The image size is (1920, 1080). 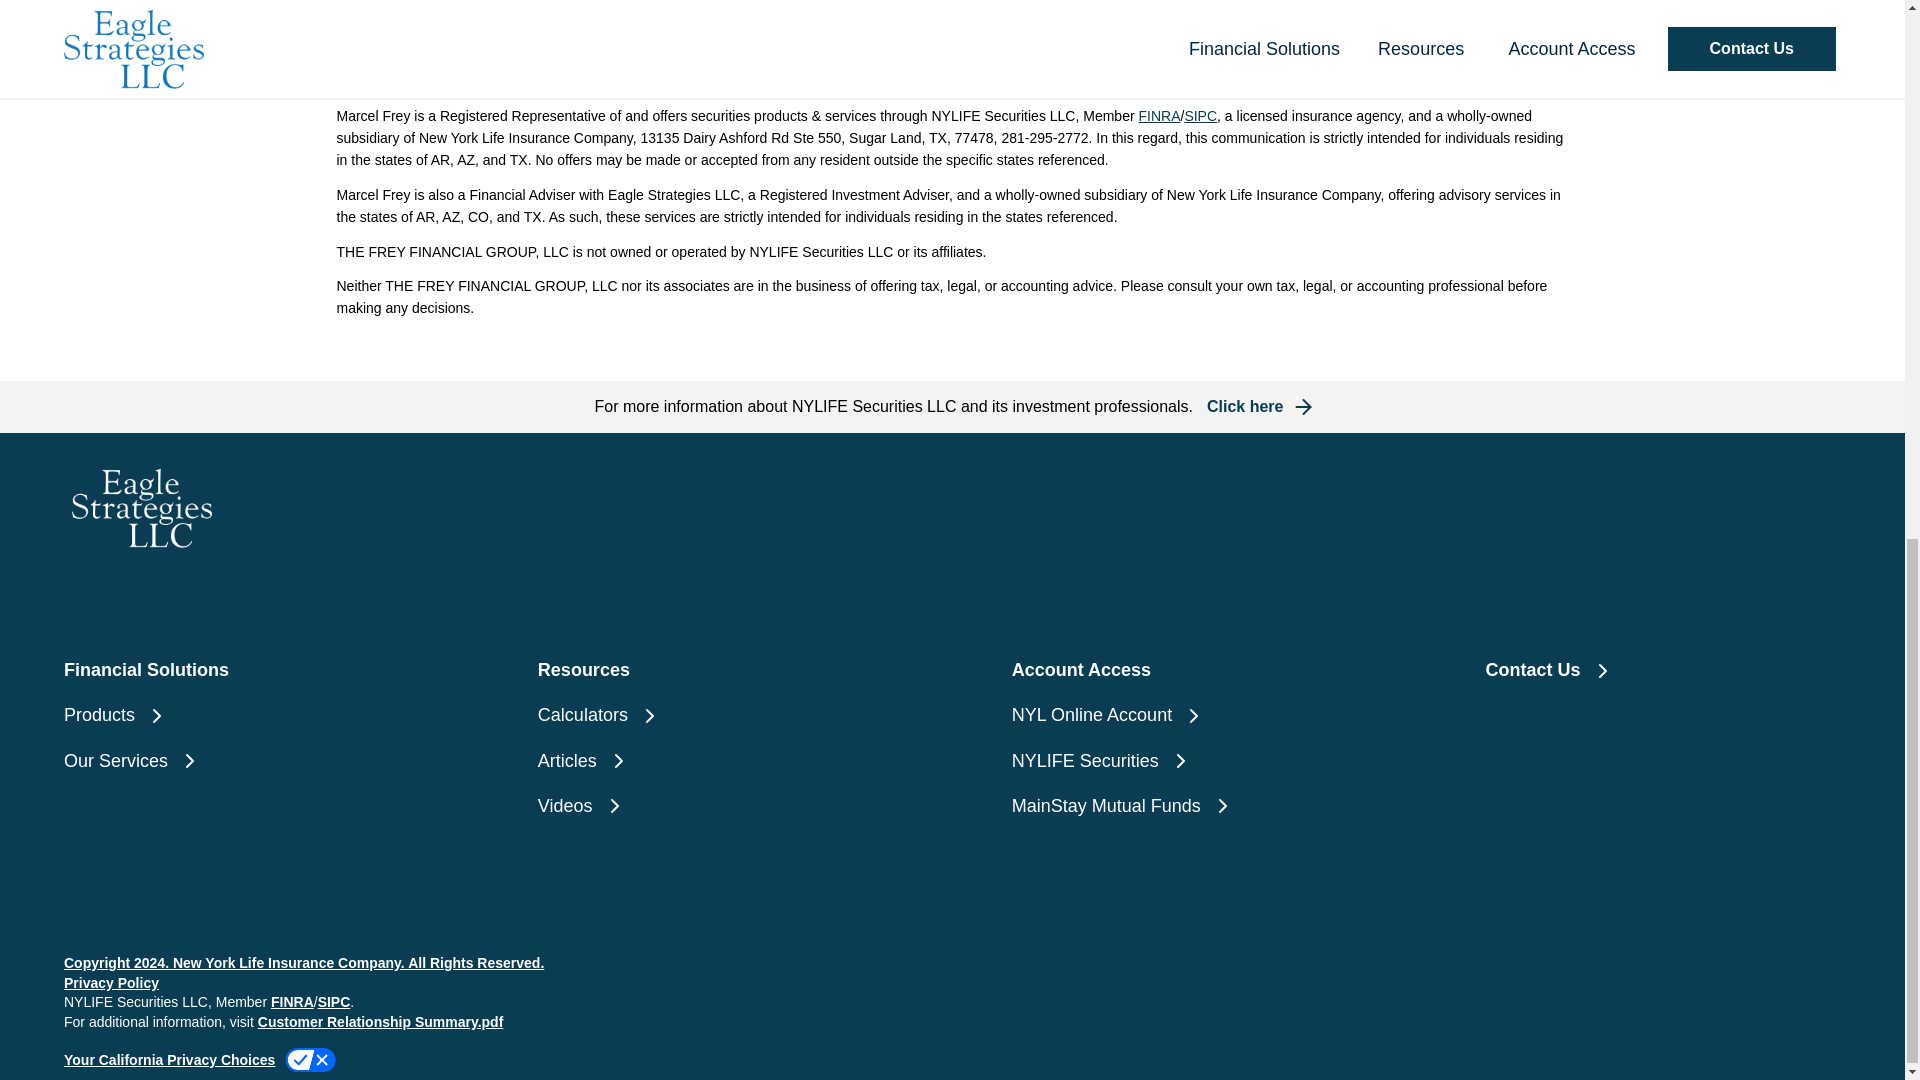 What do you see at coordinates (714, 806) in the screenshot?
I see `Videos` at bounding box center [714, 806].